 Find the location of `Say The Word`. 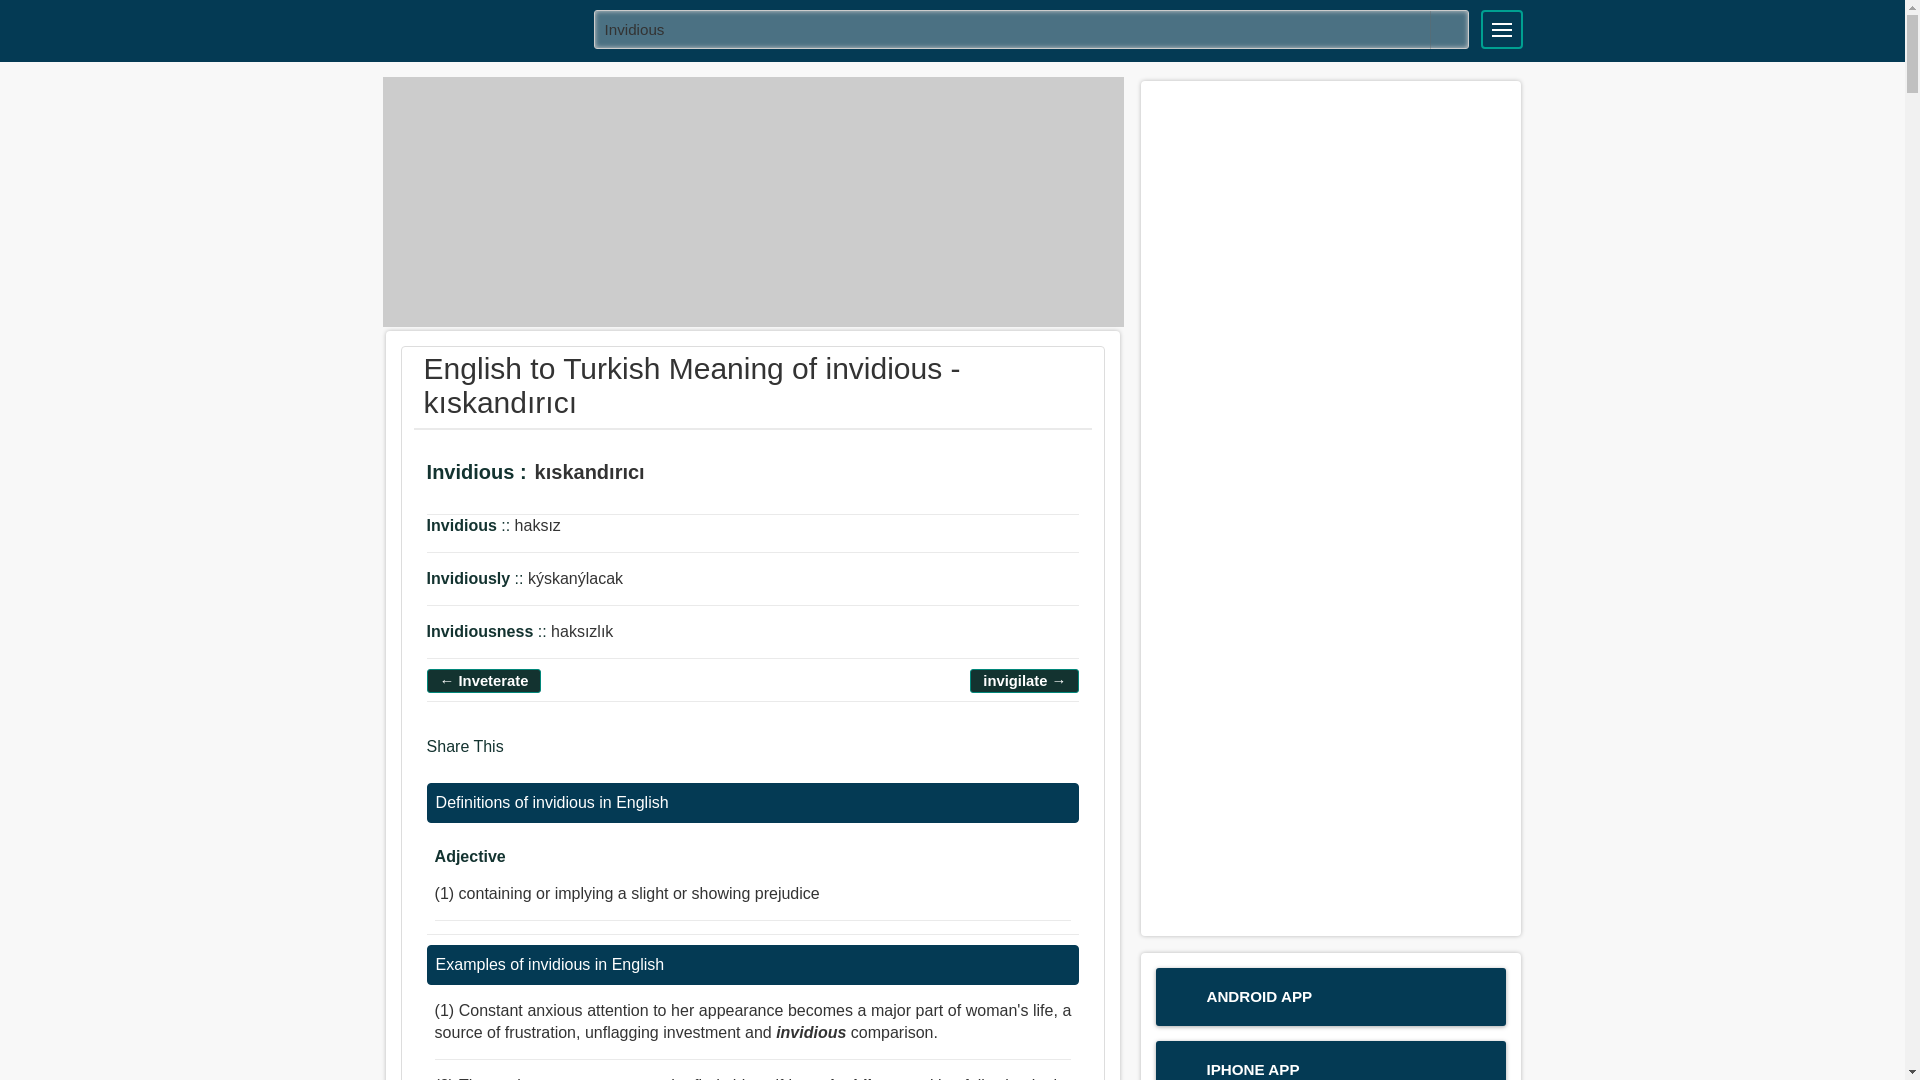

Say The Word is located at coordinates (678, 474).